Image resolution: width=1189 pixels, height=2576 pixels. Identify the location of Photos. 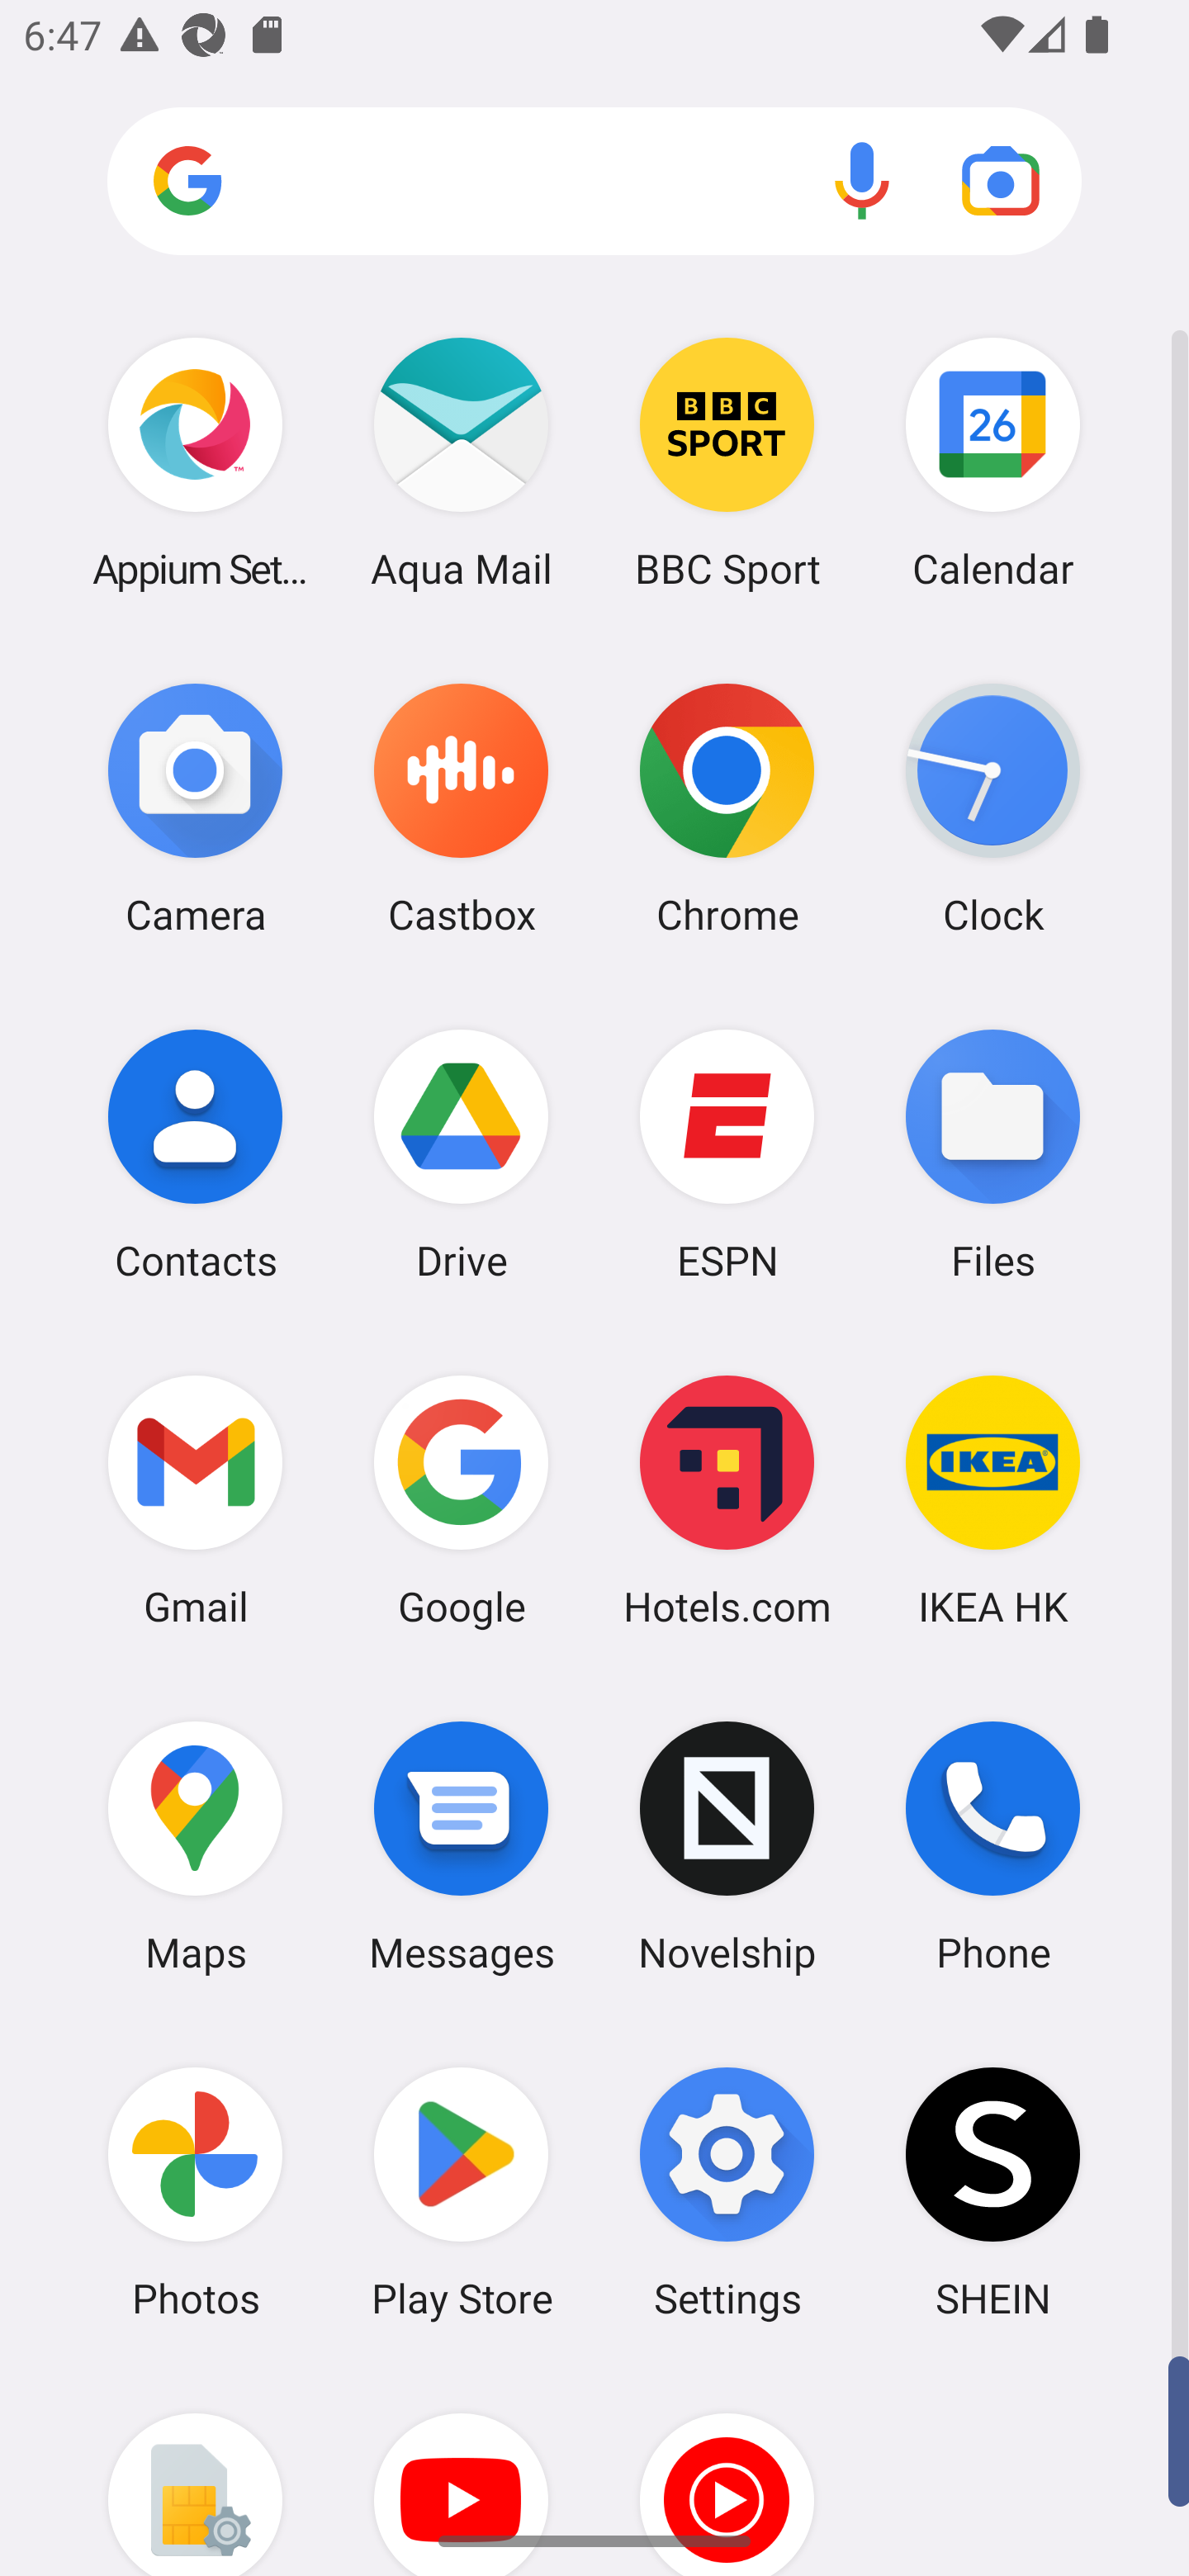
(195, 2192).